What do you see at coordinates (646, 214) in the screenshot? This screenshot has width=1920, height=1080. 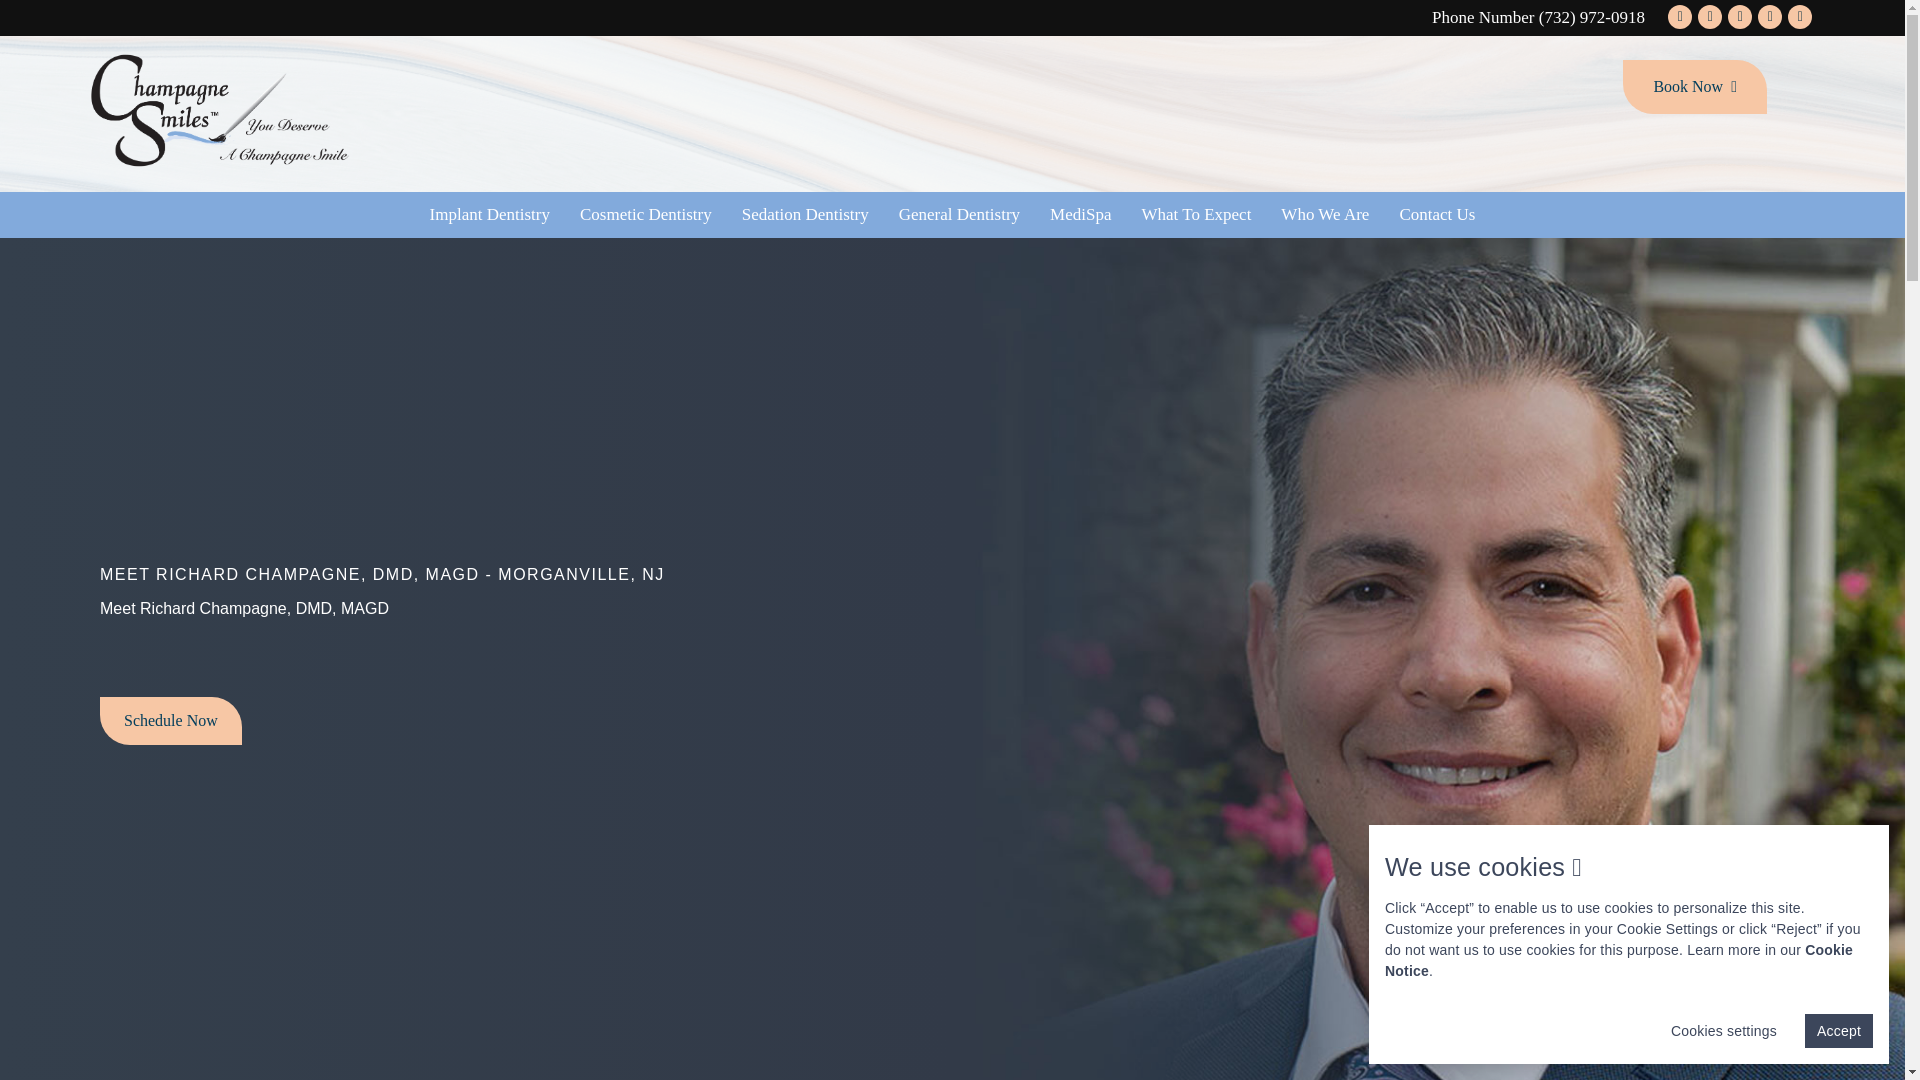 I see `Cosmetic Dentistry` at bounding box center [646, 214].